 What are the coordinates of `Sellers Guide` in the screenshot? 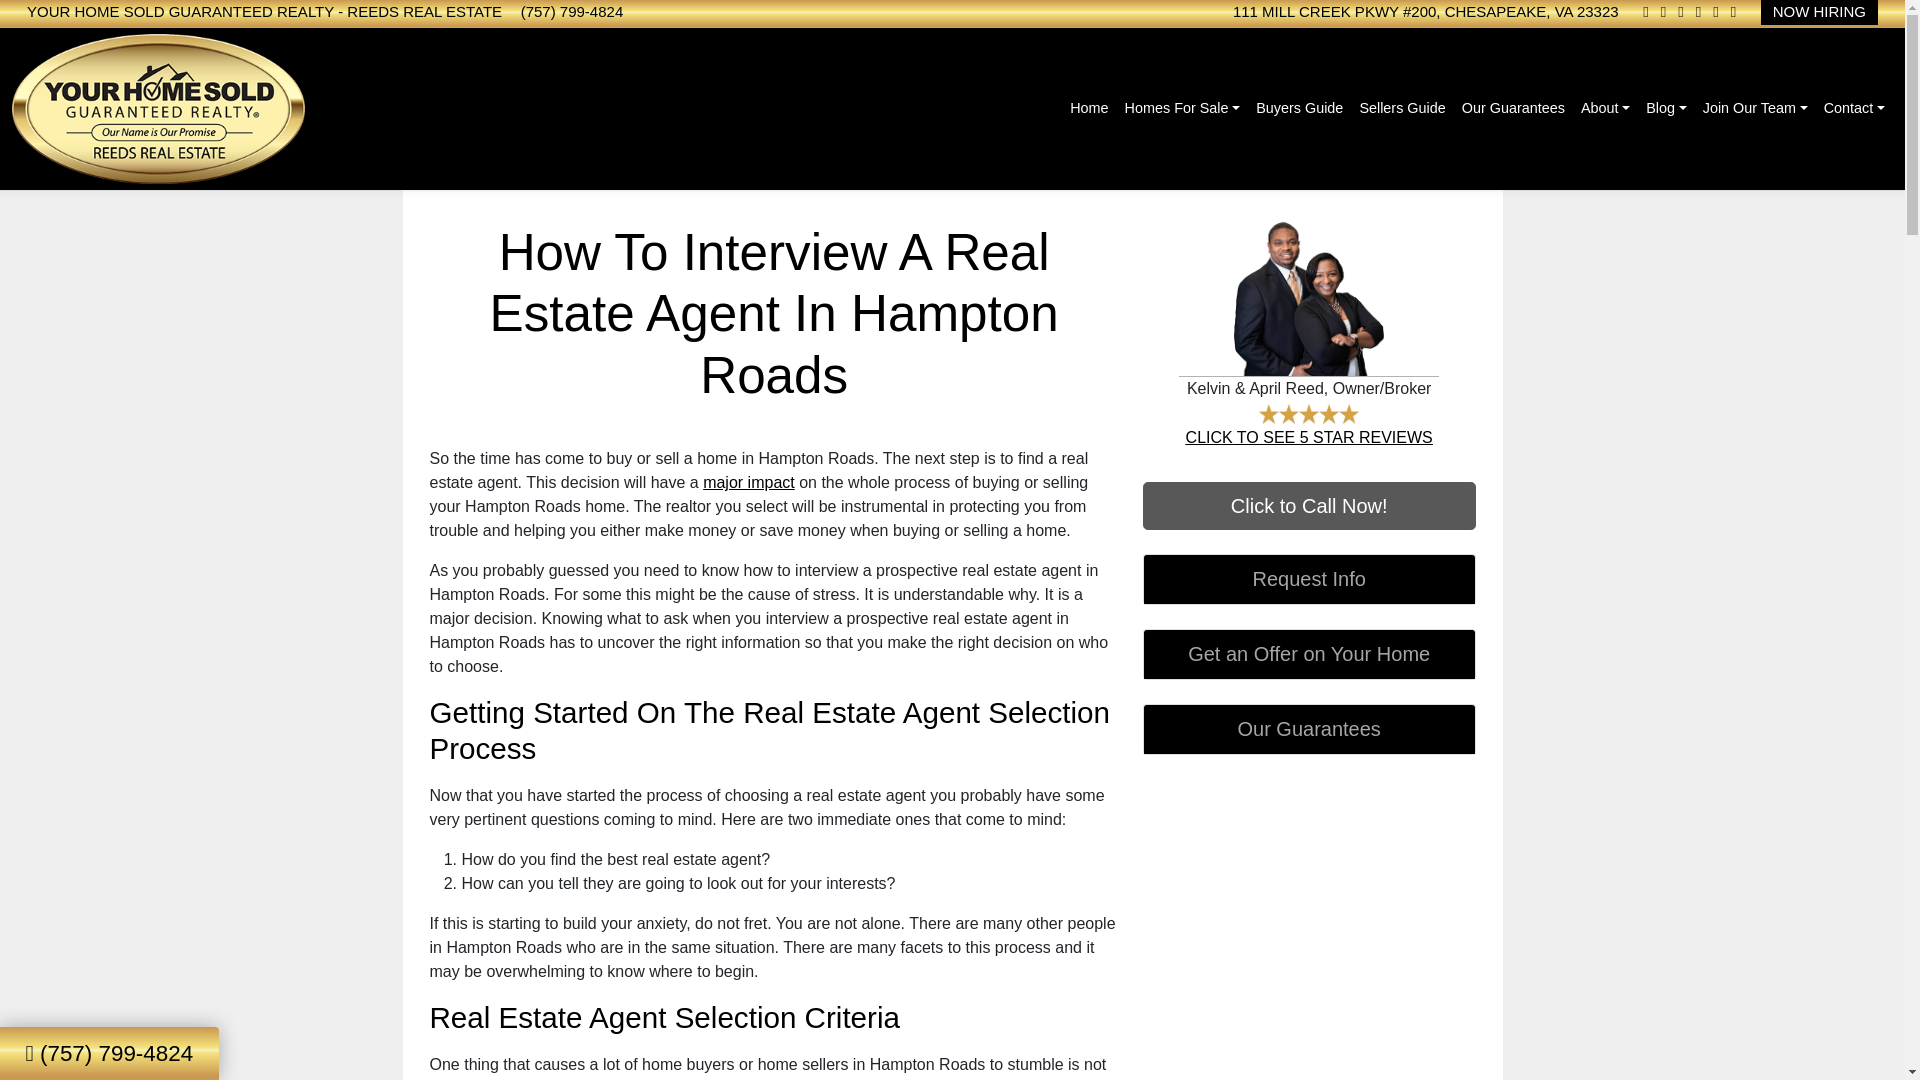 It's located at (1402, 108).